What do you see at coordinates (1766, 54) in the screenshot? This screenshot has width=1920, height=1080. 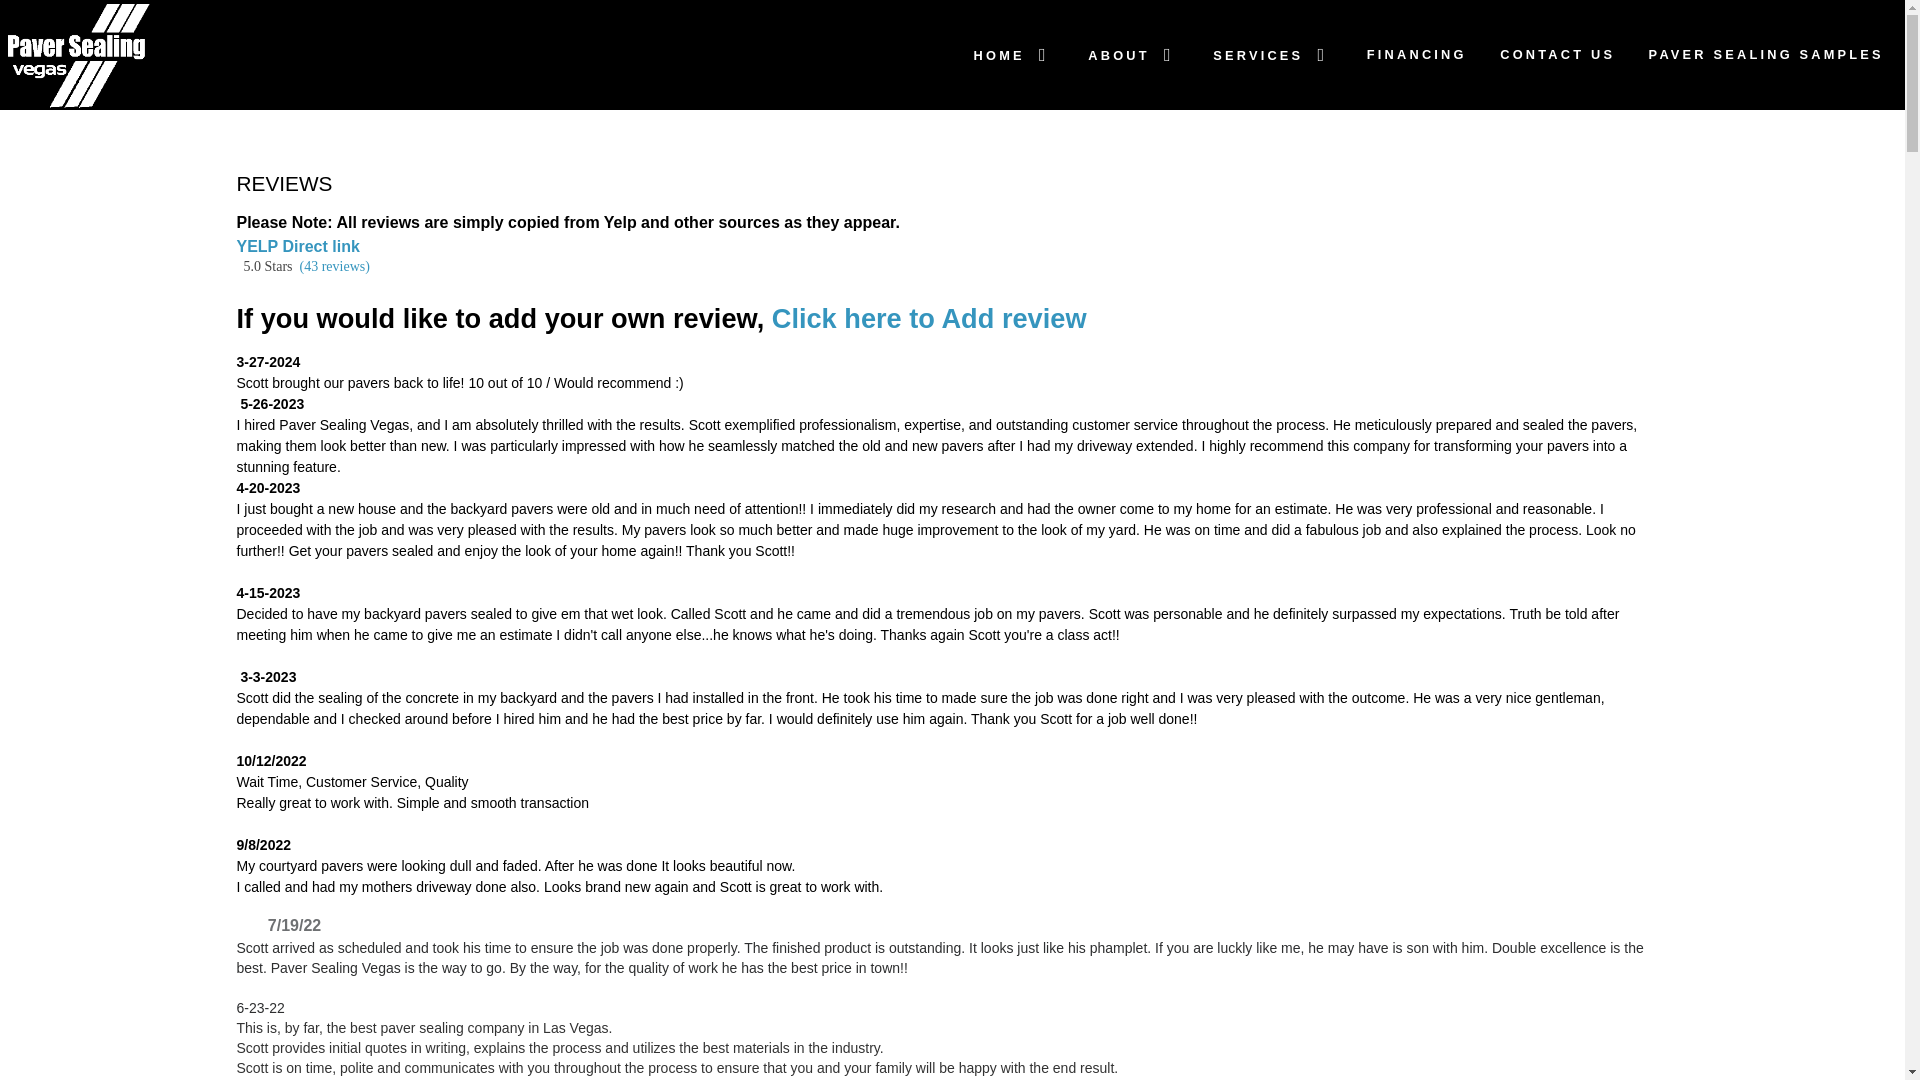 I see `PAVER SEALING SAMPLES` at bounding box center [1766, 54].